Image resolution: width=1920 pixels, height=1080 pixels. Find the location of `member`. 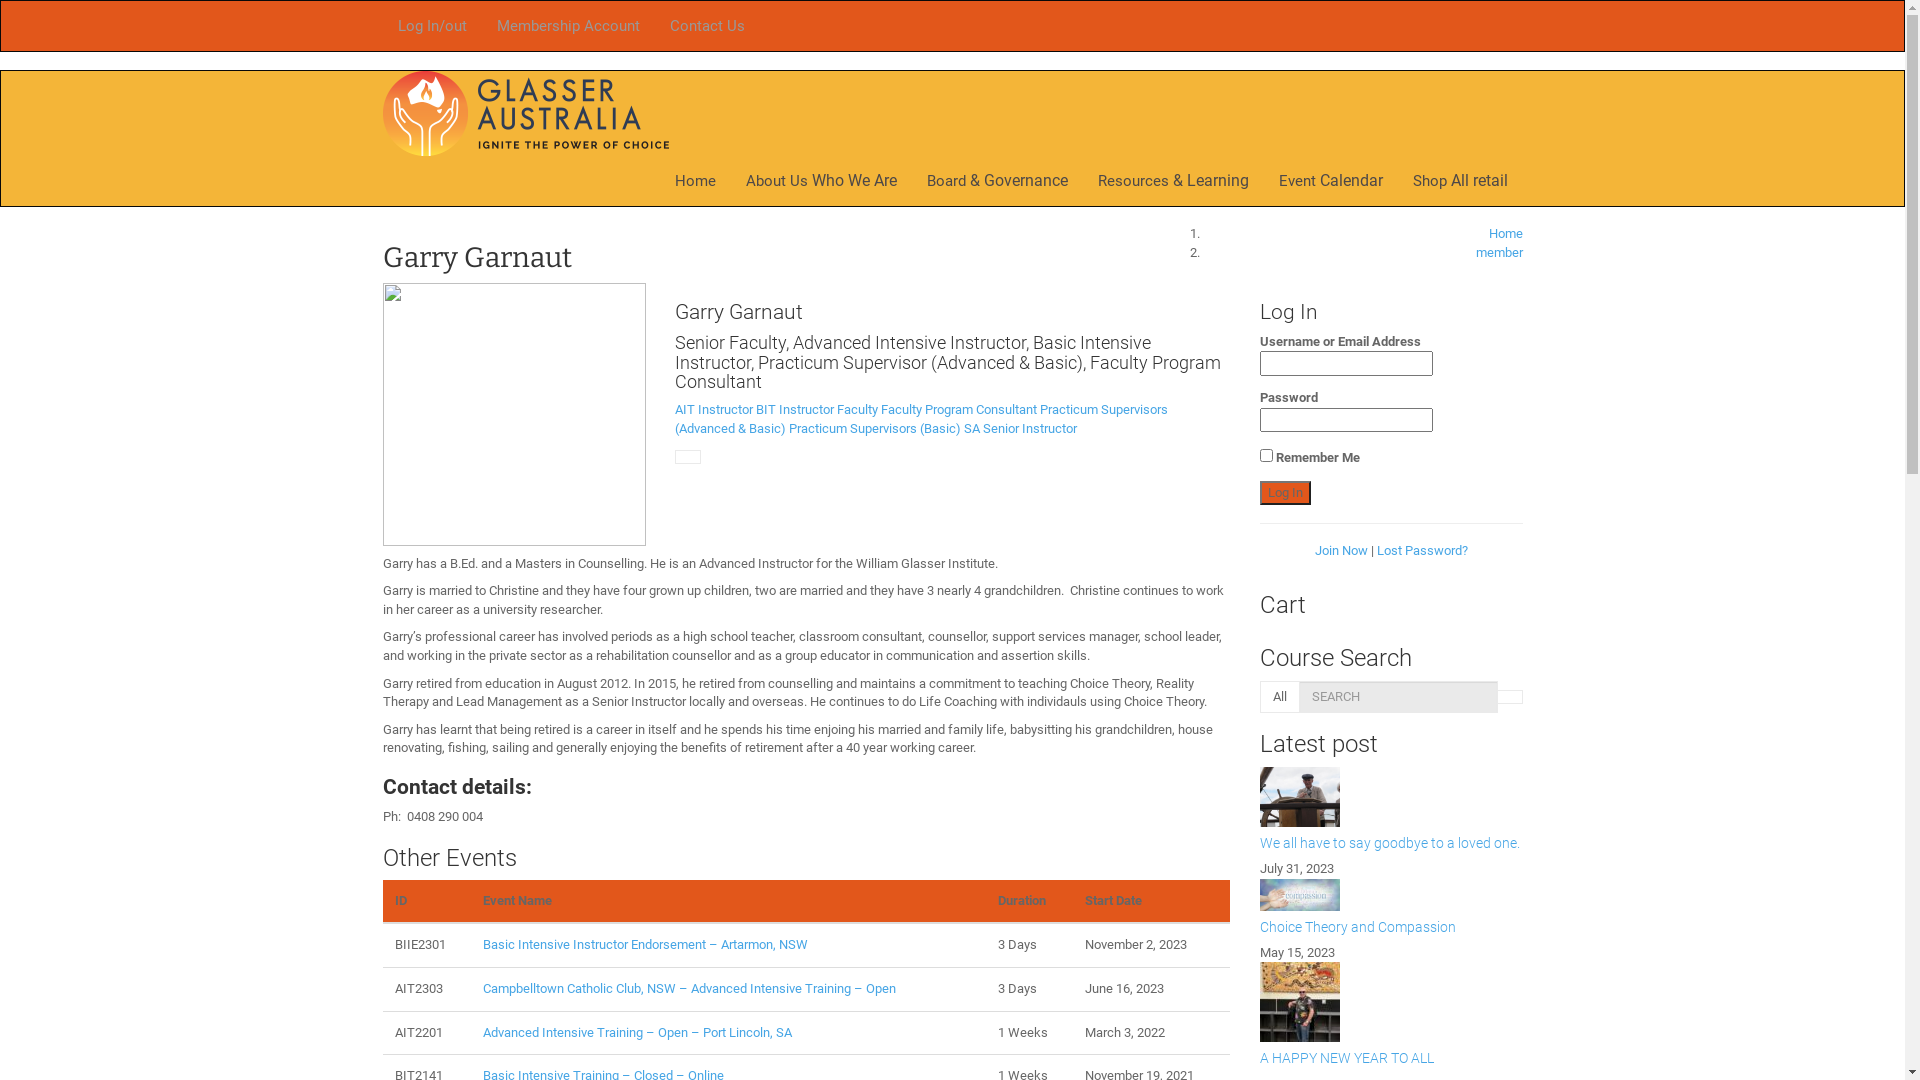

member is located at coordinates (1500, 252).